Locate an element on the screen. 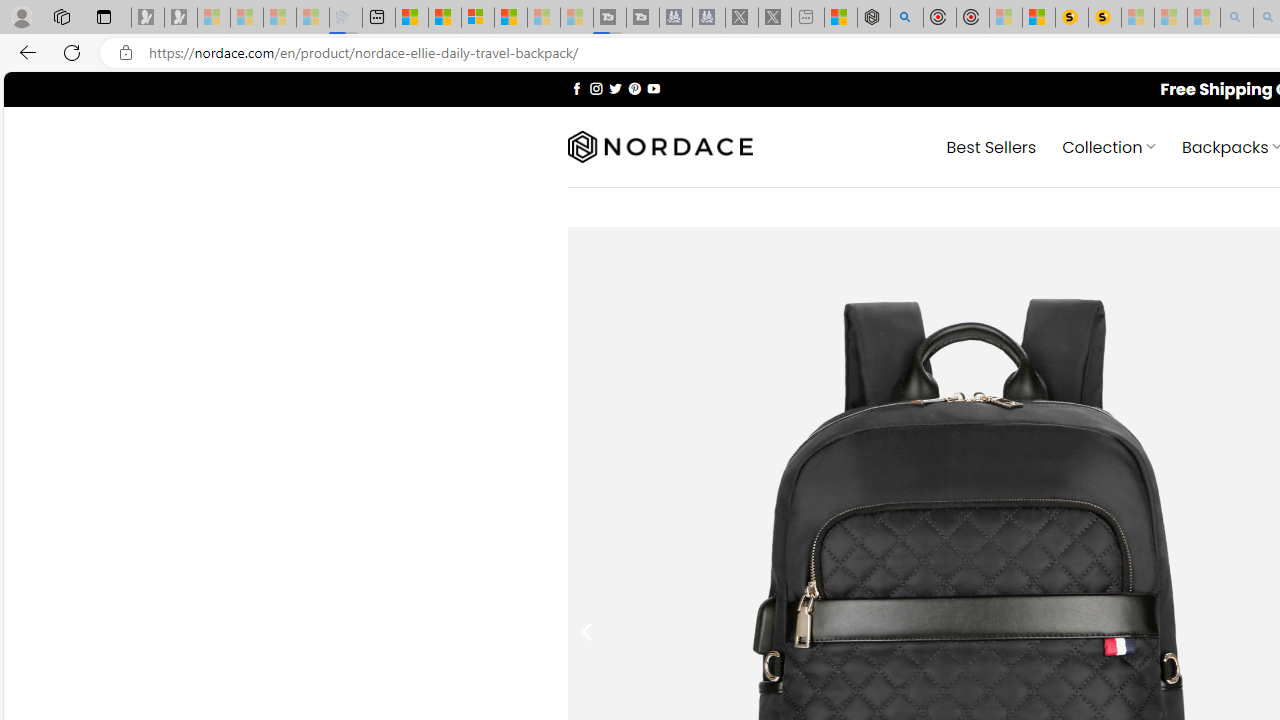 The height and width of the screenshot is (720, 1280). Follow on Twitter is located at coordinates (616, 88).